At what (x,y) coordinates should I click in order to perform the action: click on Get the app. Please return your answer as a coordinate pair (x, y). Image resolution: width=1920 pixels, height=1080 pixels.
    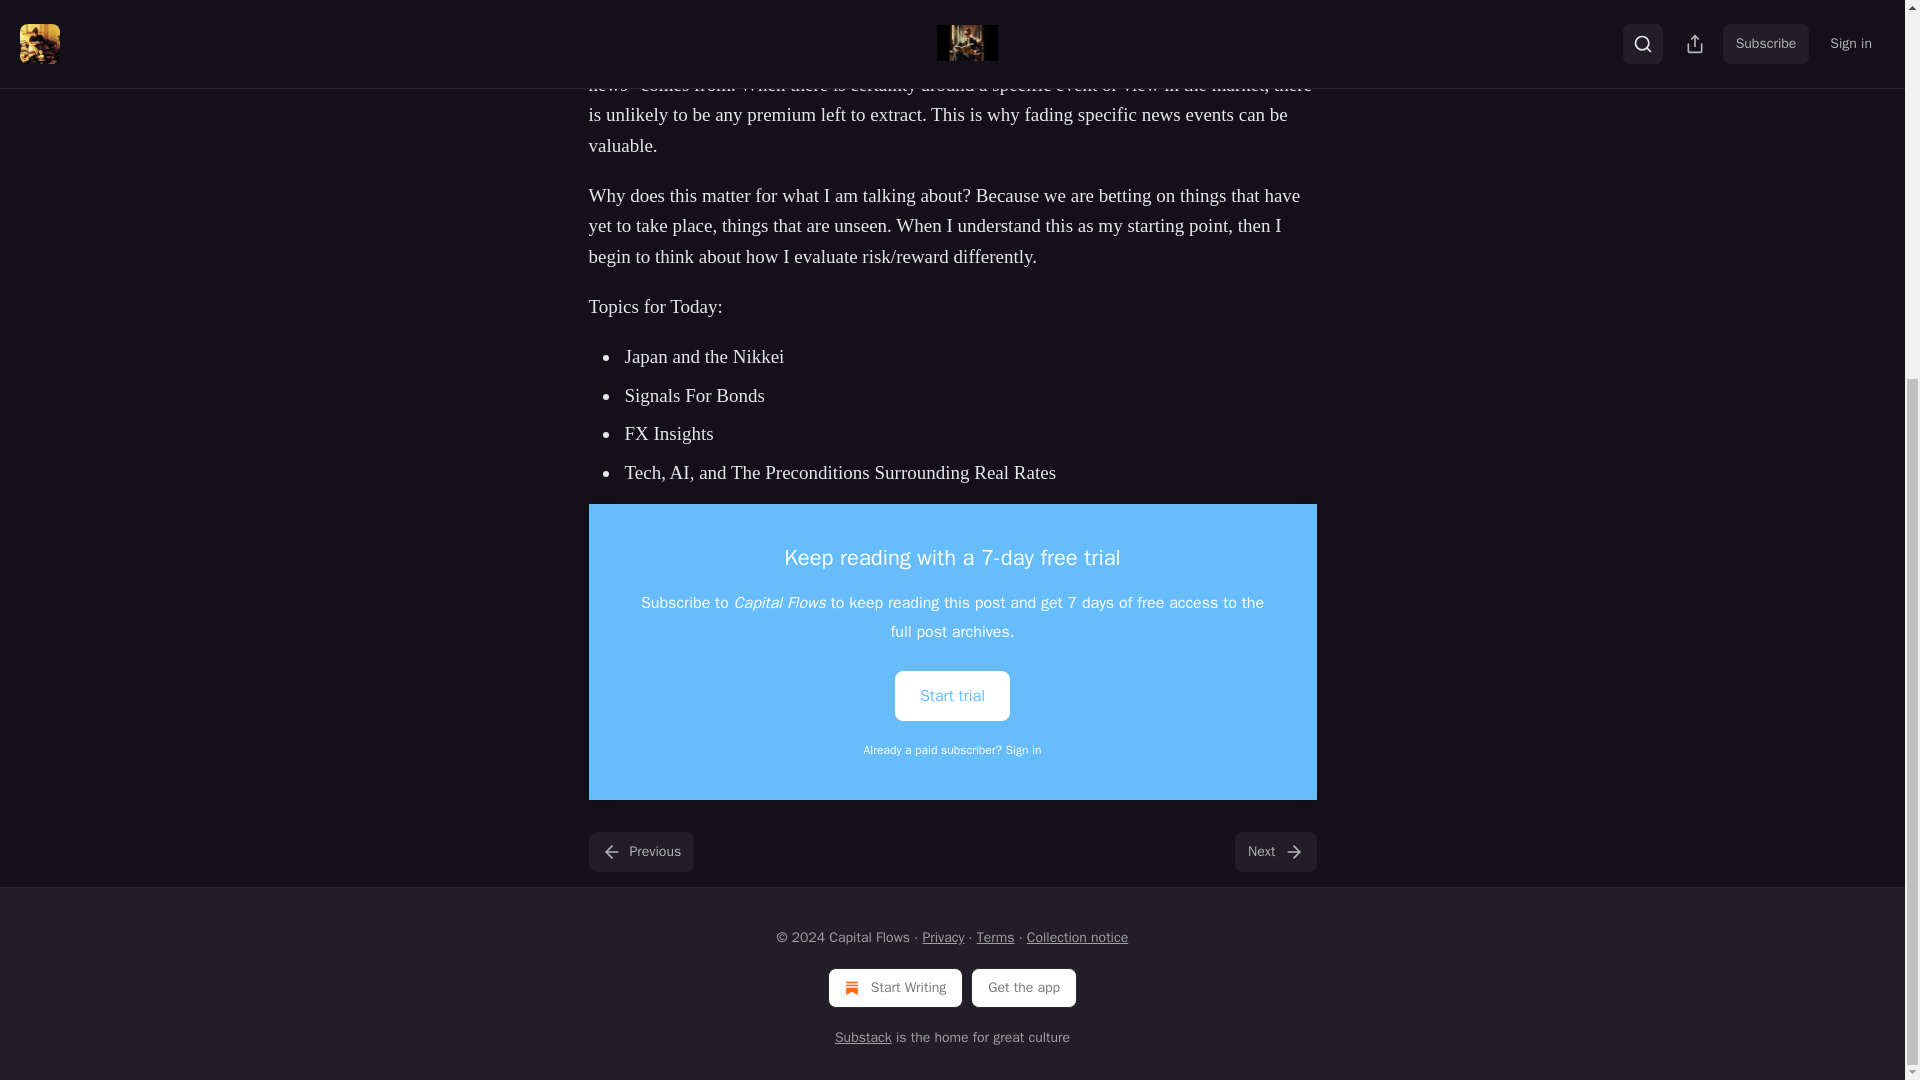
    Looking at the image, I should click on (1024, 987).